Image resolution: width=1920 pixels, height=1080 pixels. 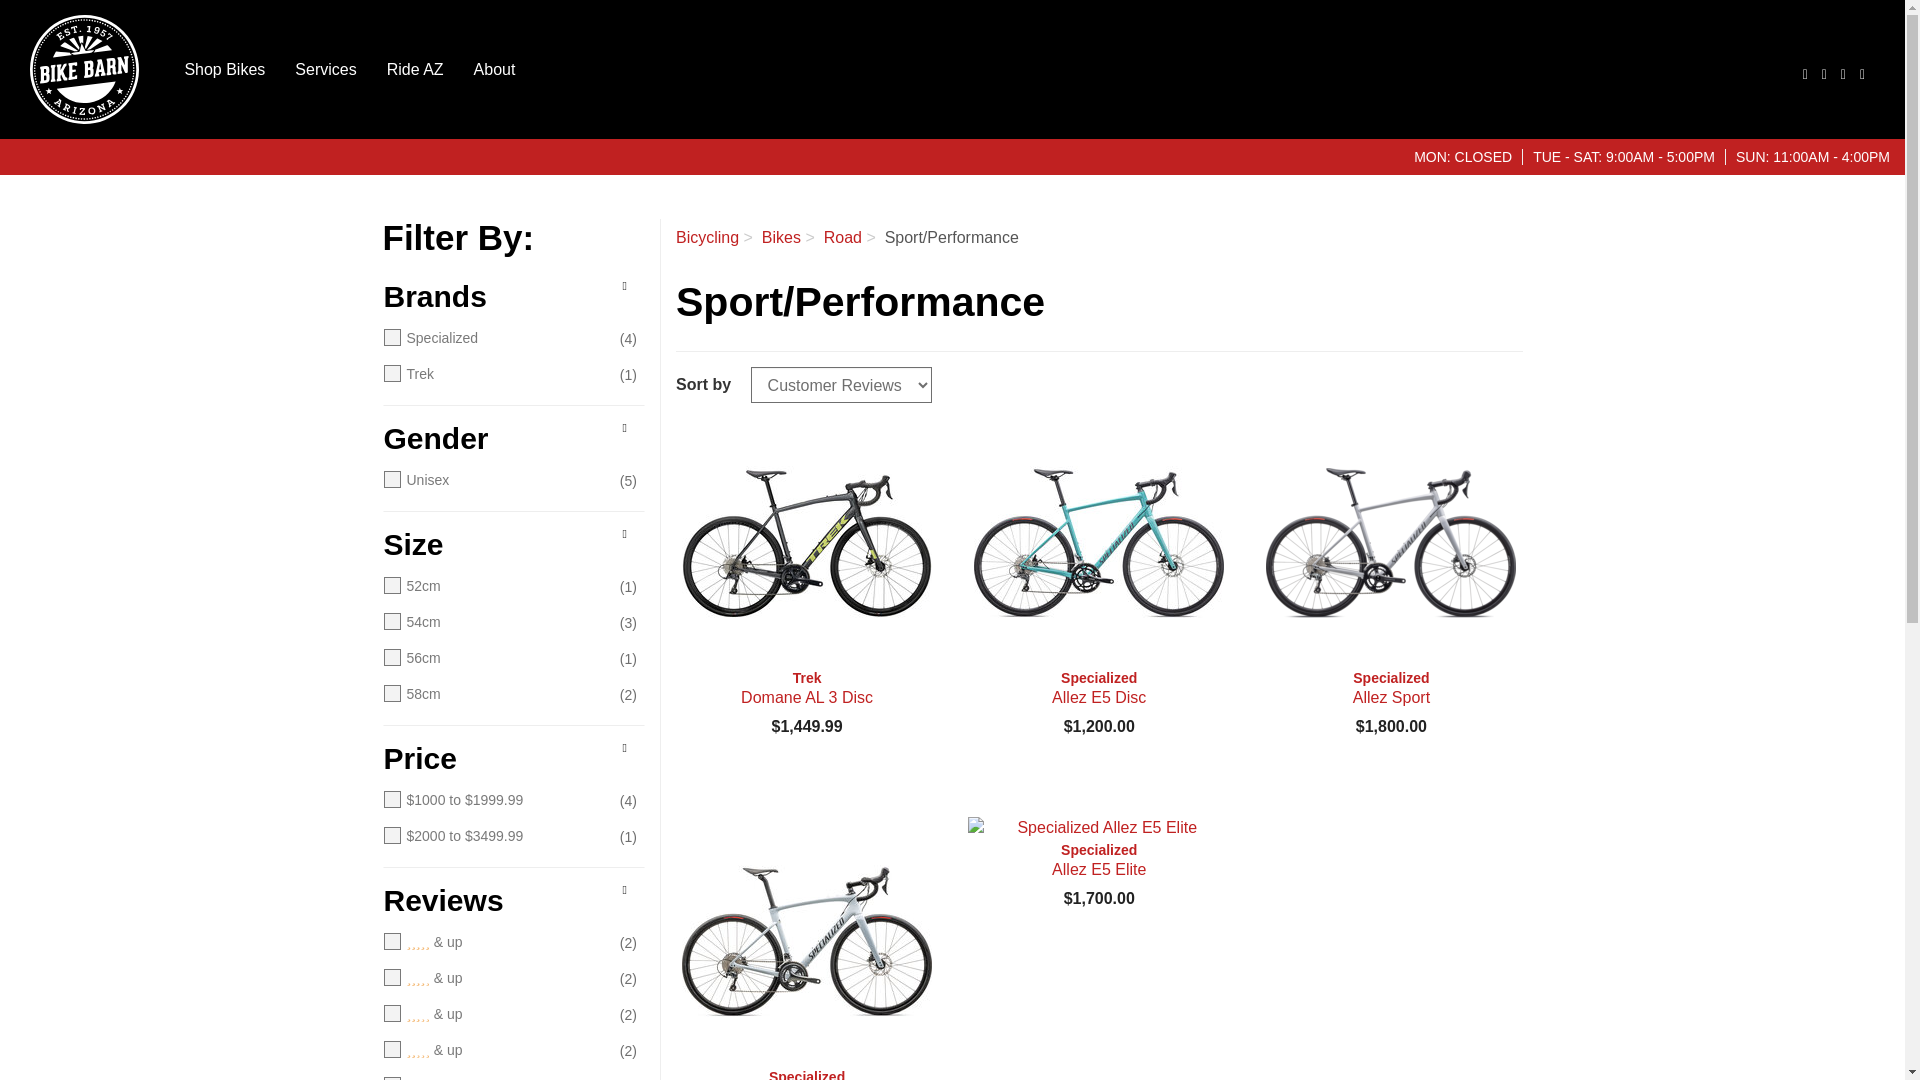 I want to click on Ride AZ, so click(x=415, y=69).